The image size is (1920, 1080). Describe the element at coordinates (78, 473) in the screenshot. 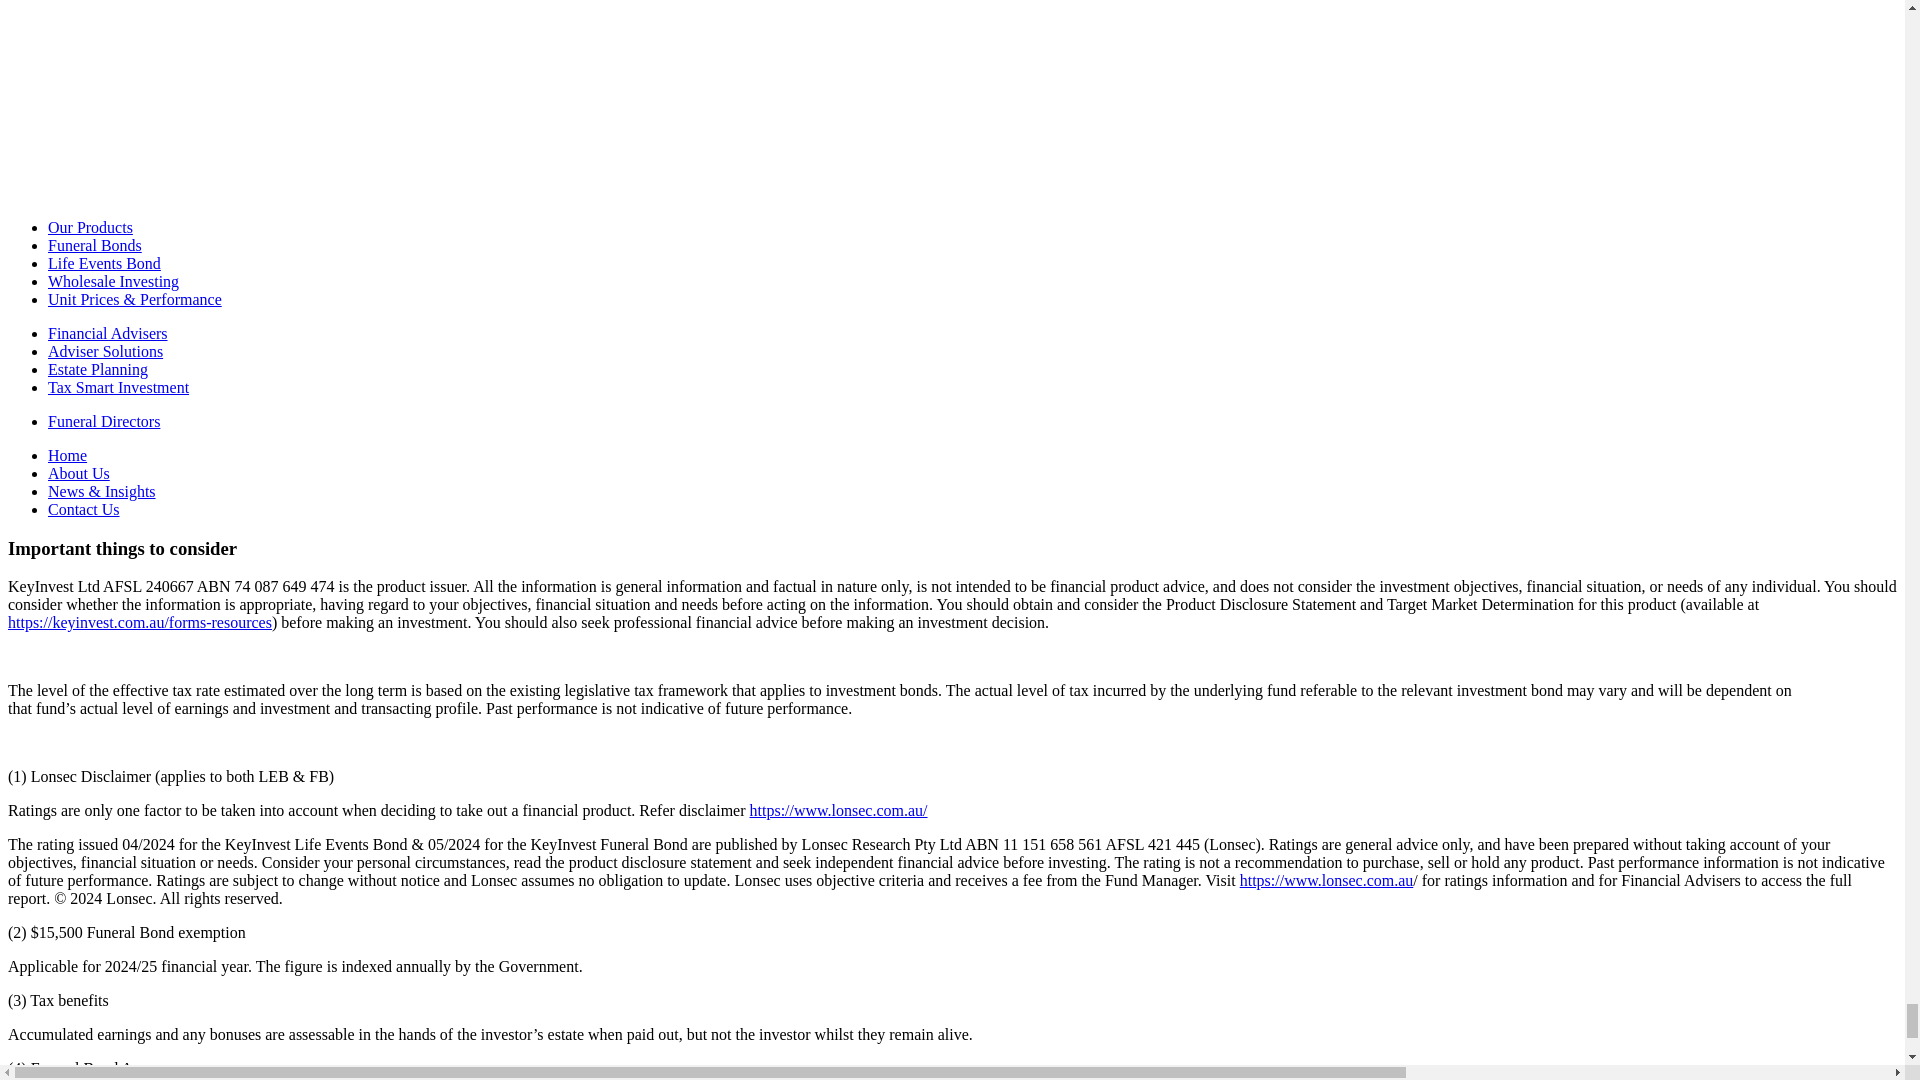

I see `About Us` at that location.